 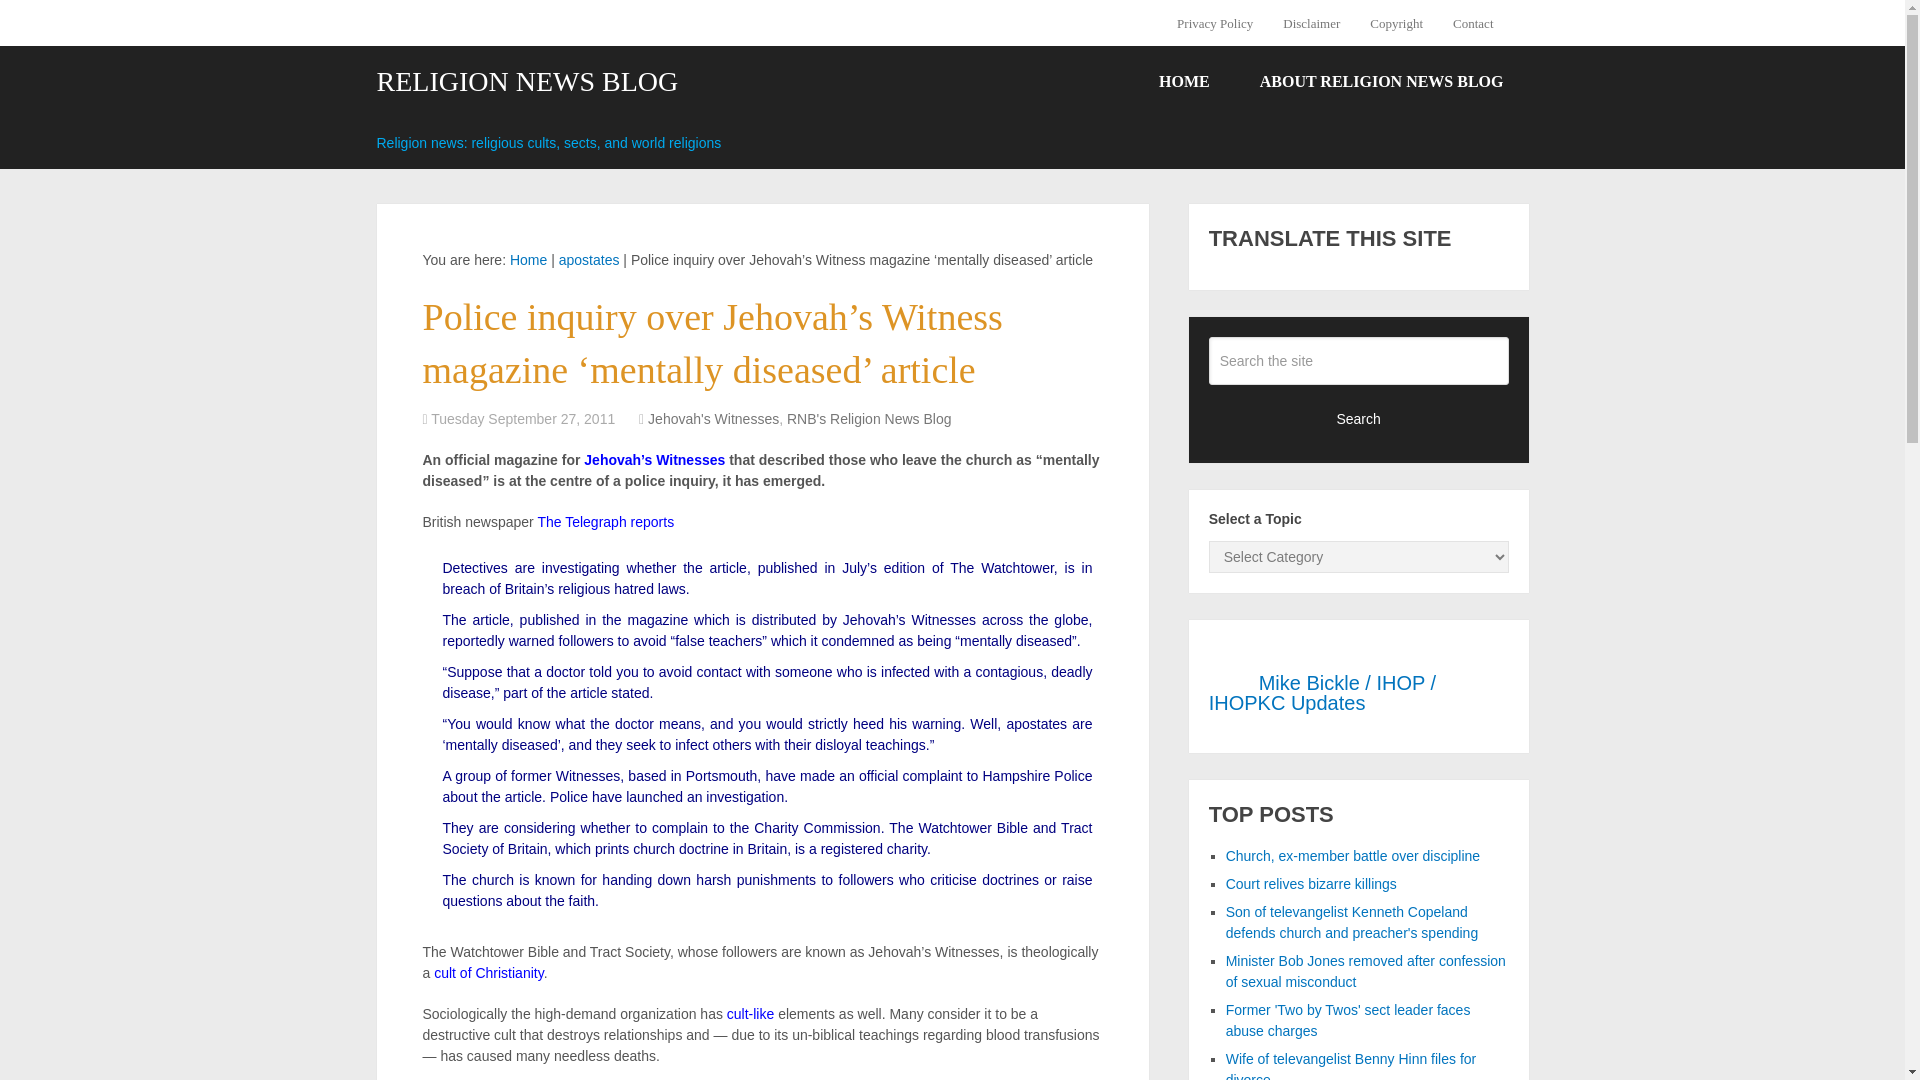 What do you see at coordinates (1348, 1020) in the screenshot?
I see `Former 'Two by Twos' sect leader faces abuse charges` at bounding box center [1348, 1020].